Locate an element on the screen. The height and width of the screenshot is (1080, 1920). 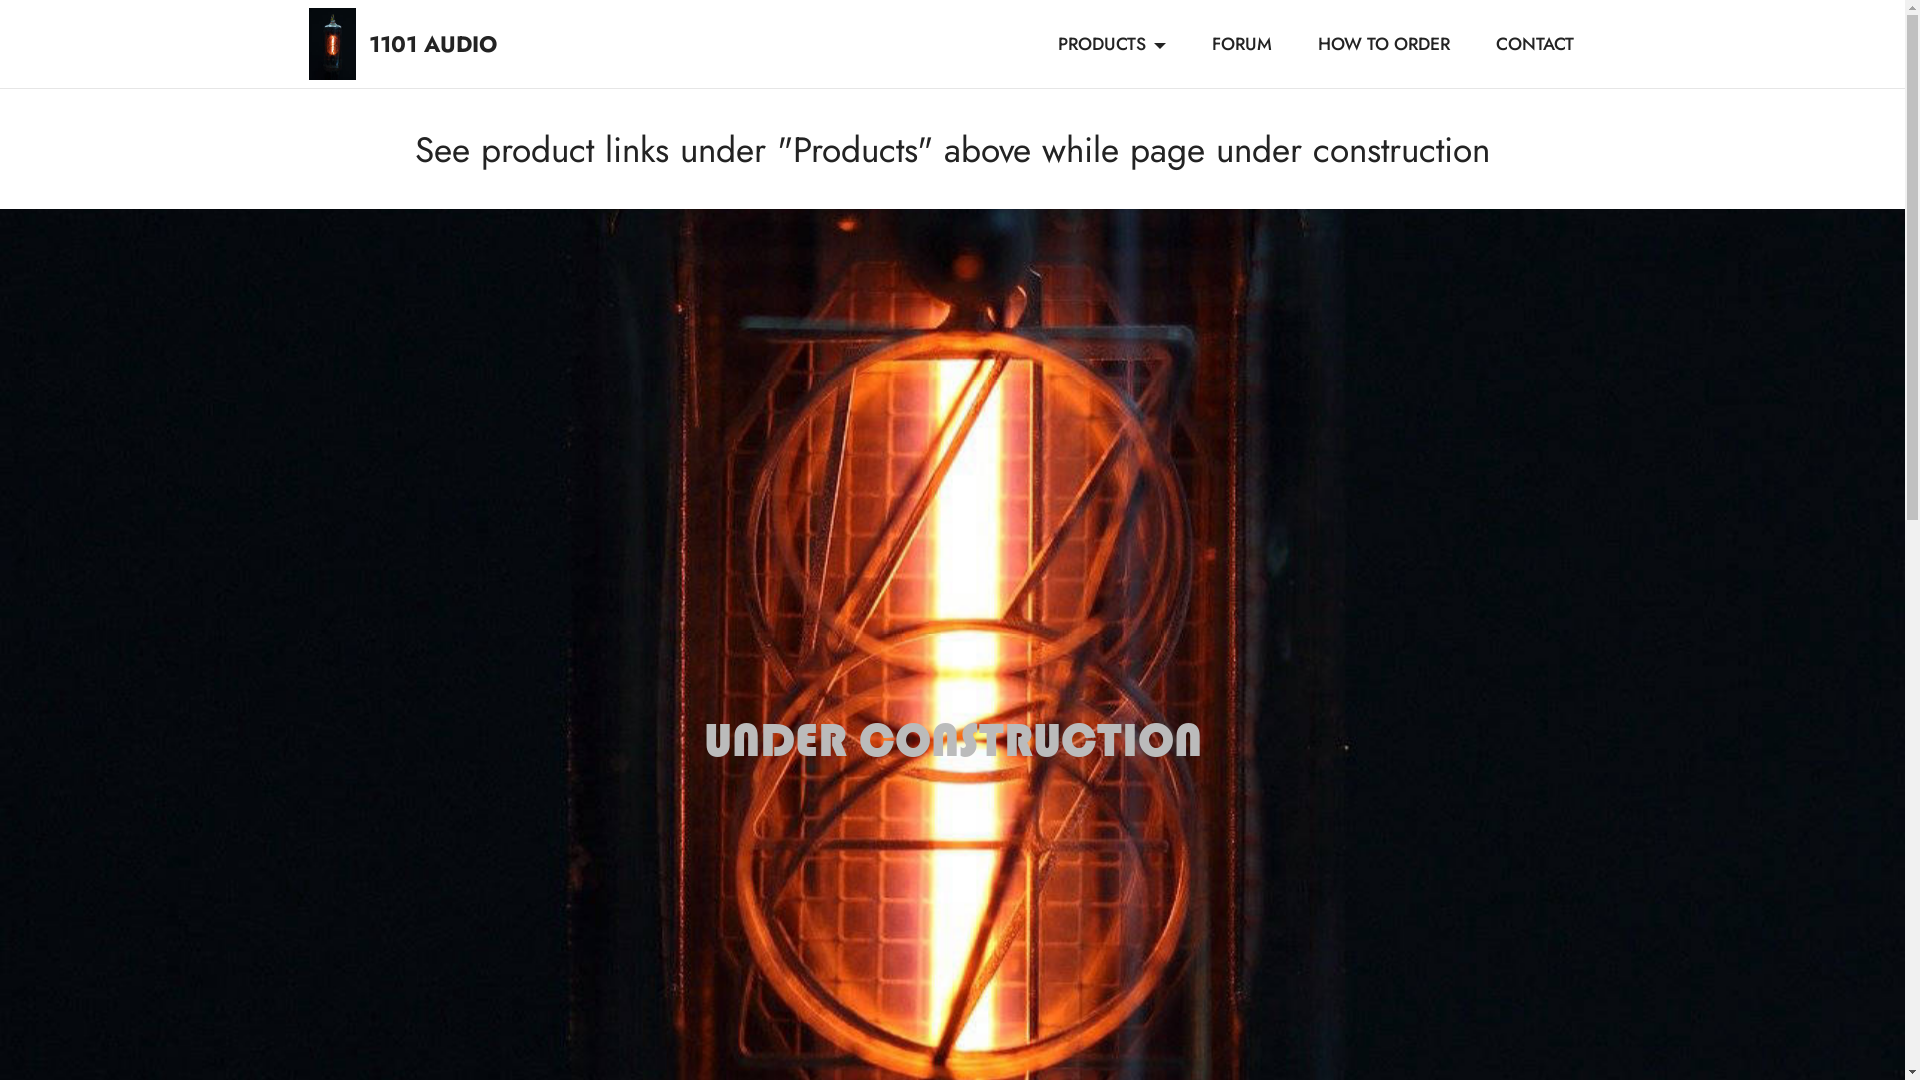
FORUM is located at coordinates (1242, 44).